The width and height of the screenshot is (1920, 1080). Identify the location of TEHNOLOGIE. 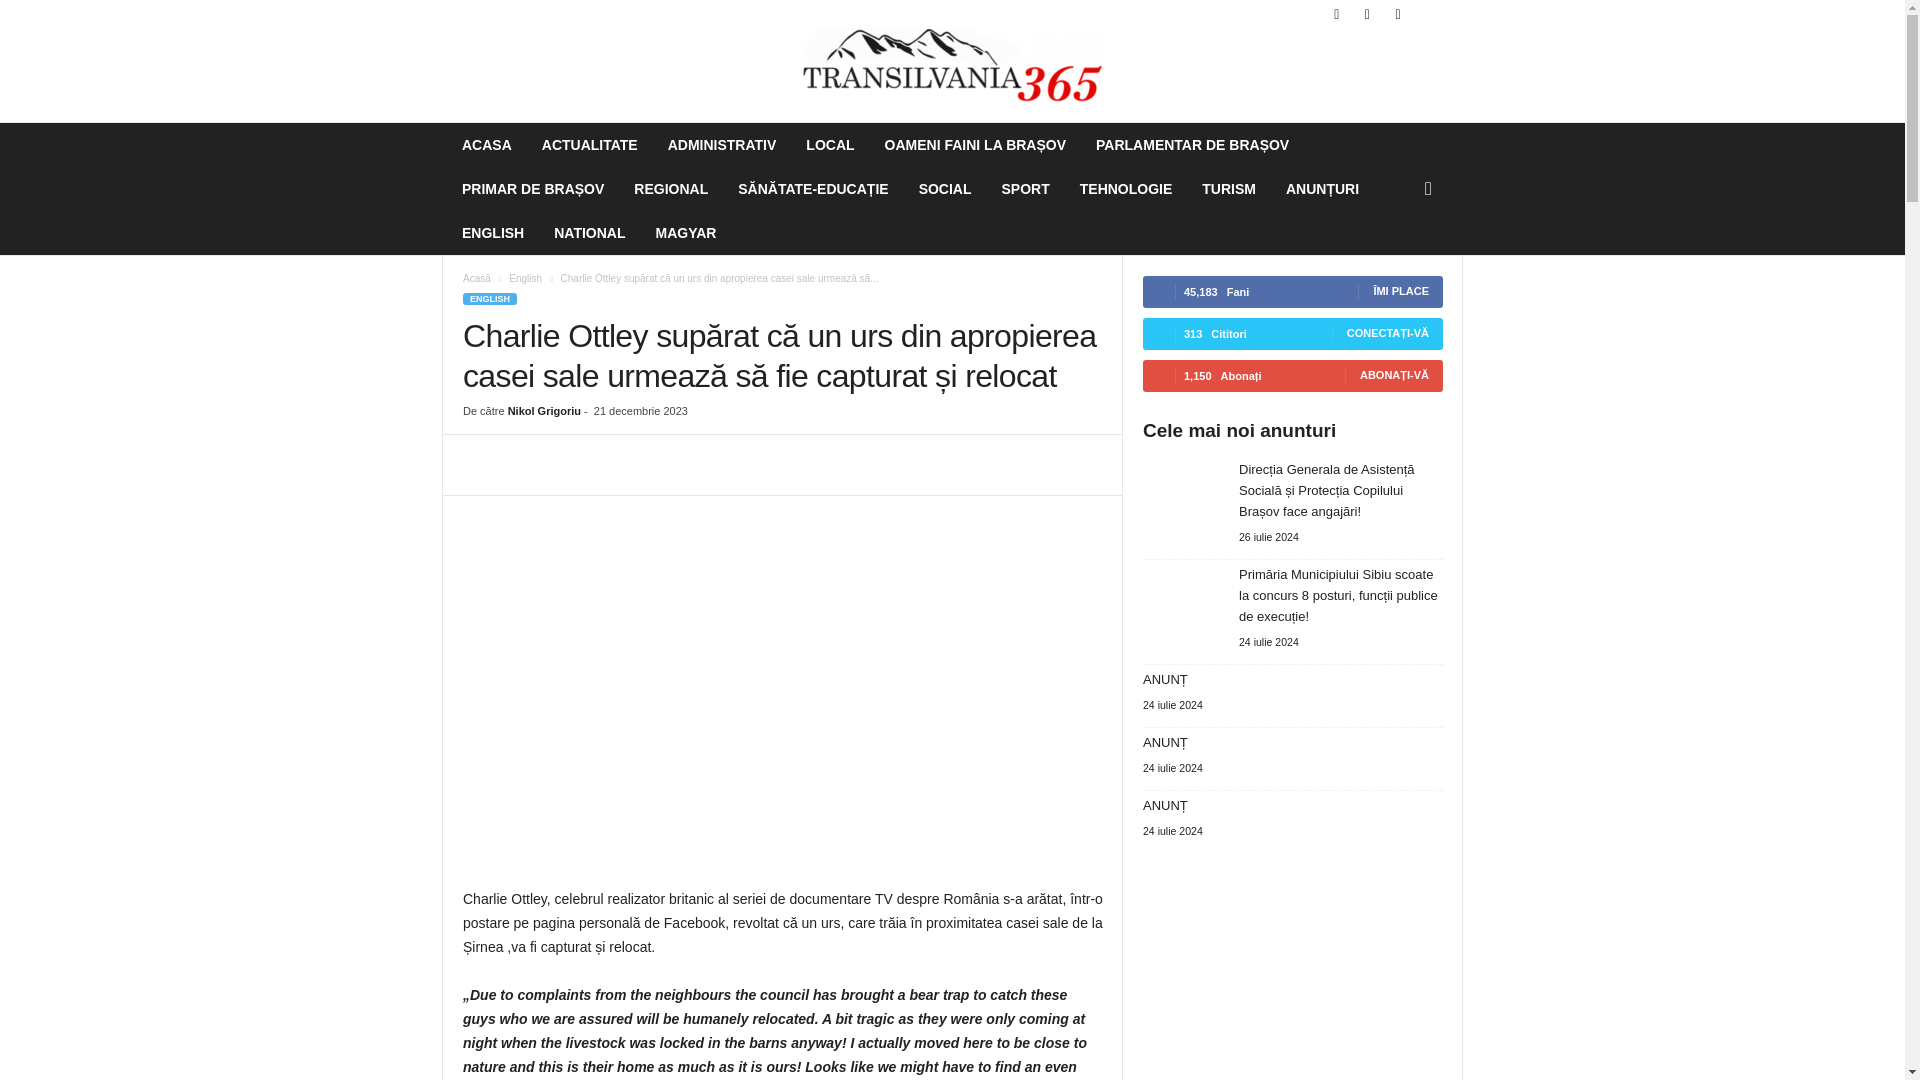
(1126, 188).